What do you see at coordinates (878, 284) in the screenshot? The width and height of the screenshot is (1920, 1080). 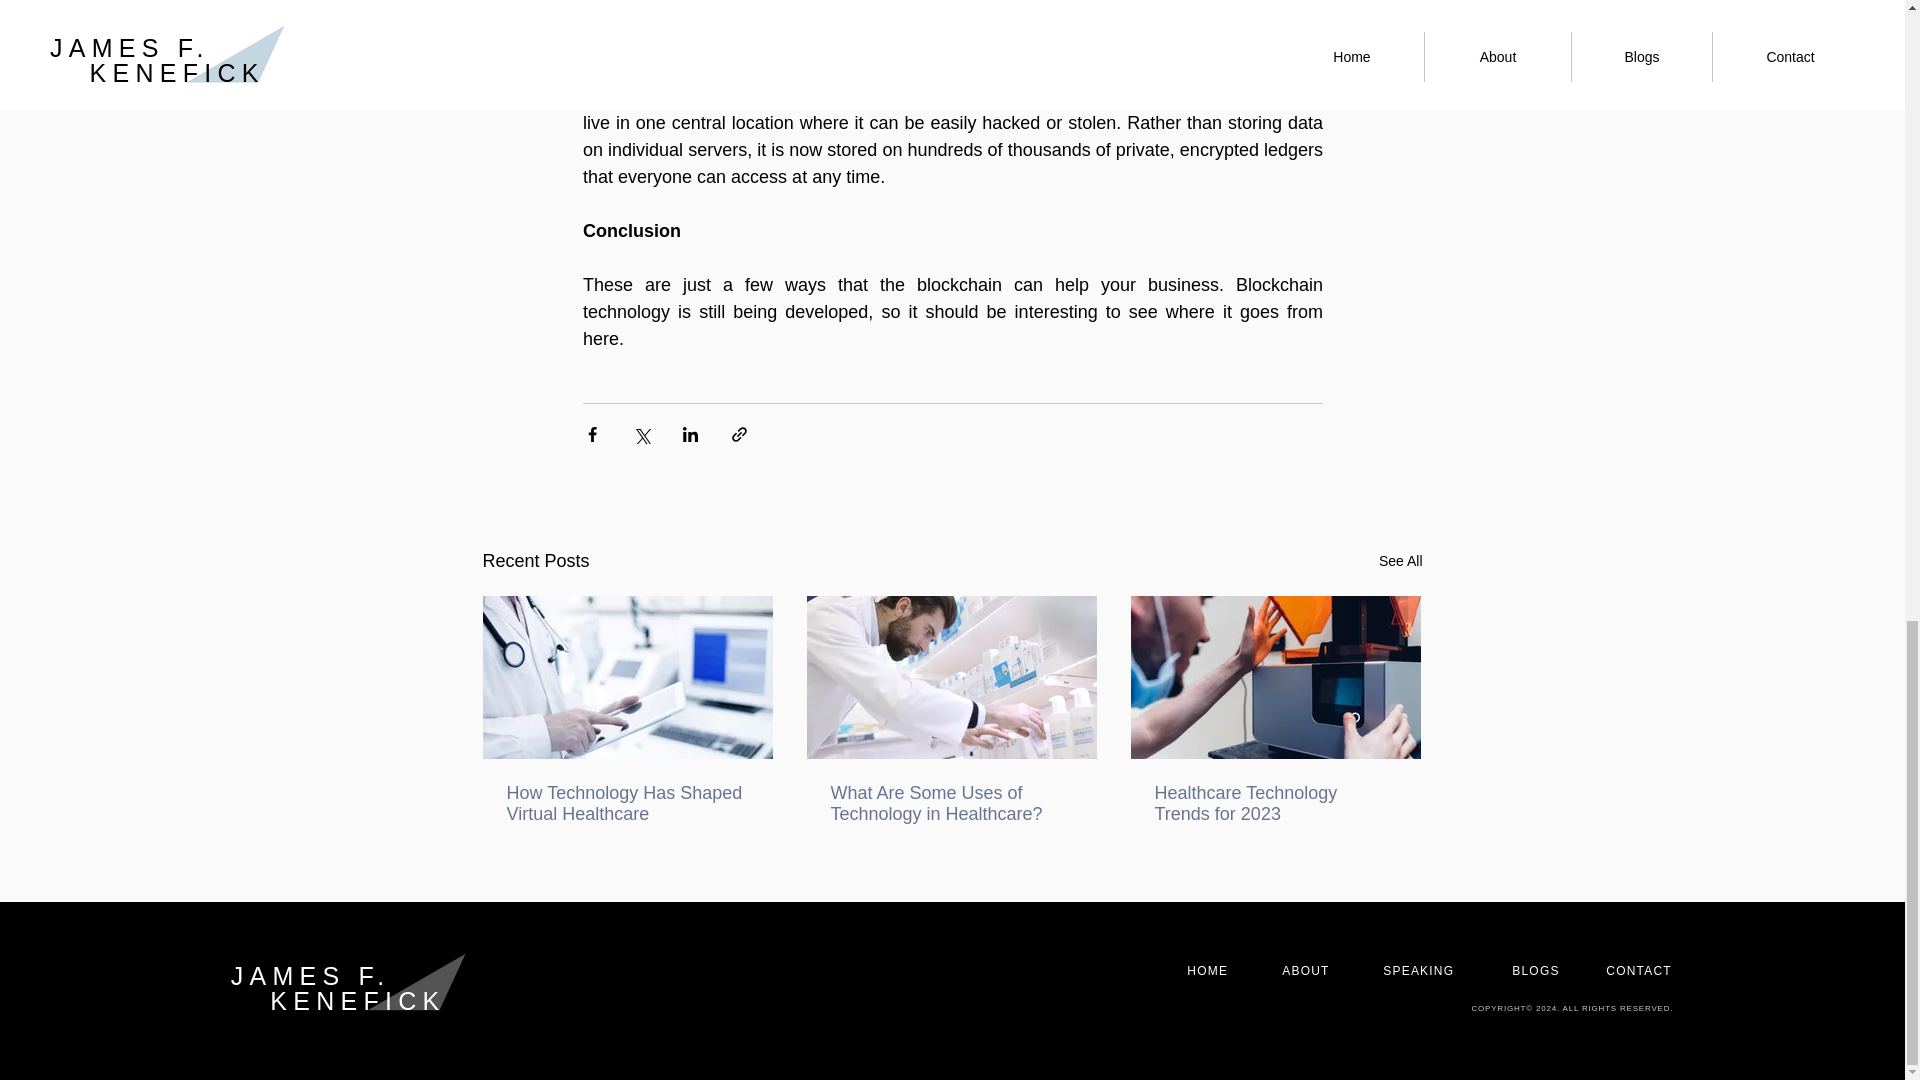 I see `s that the blo` at bounding box center [878, 284].